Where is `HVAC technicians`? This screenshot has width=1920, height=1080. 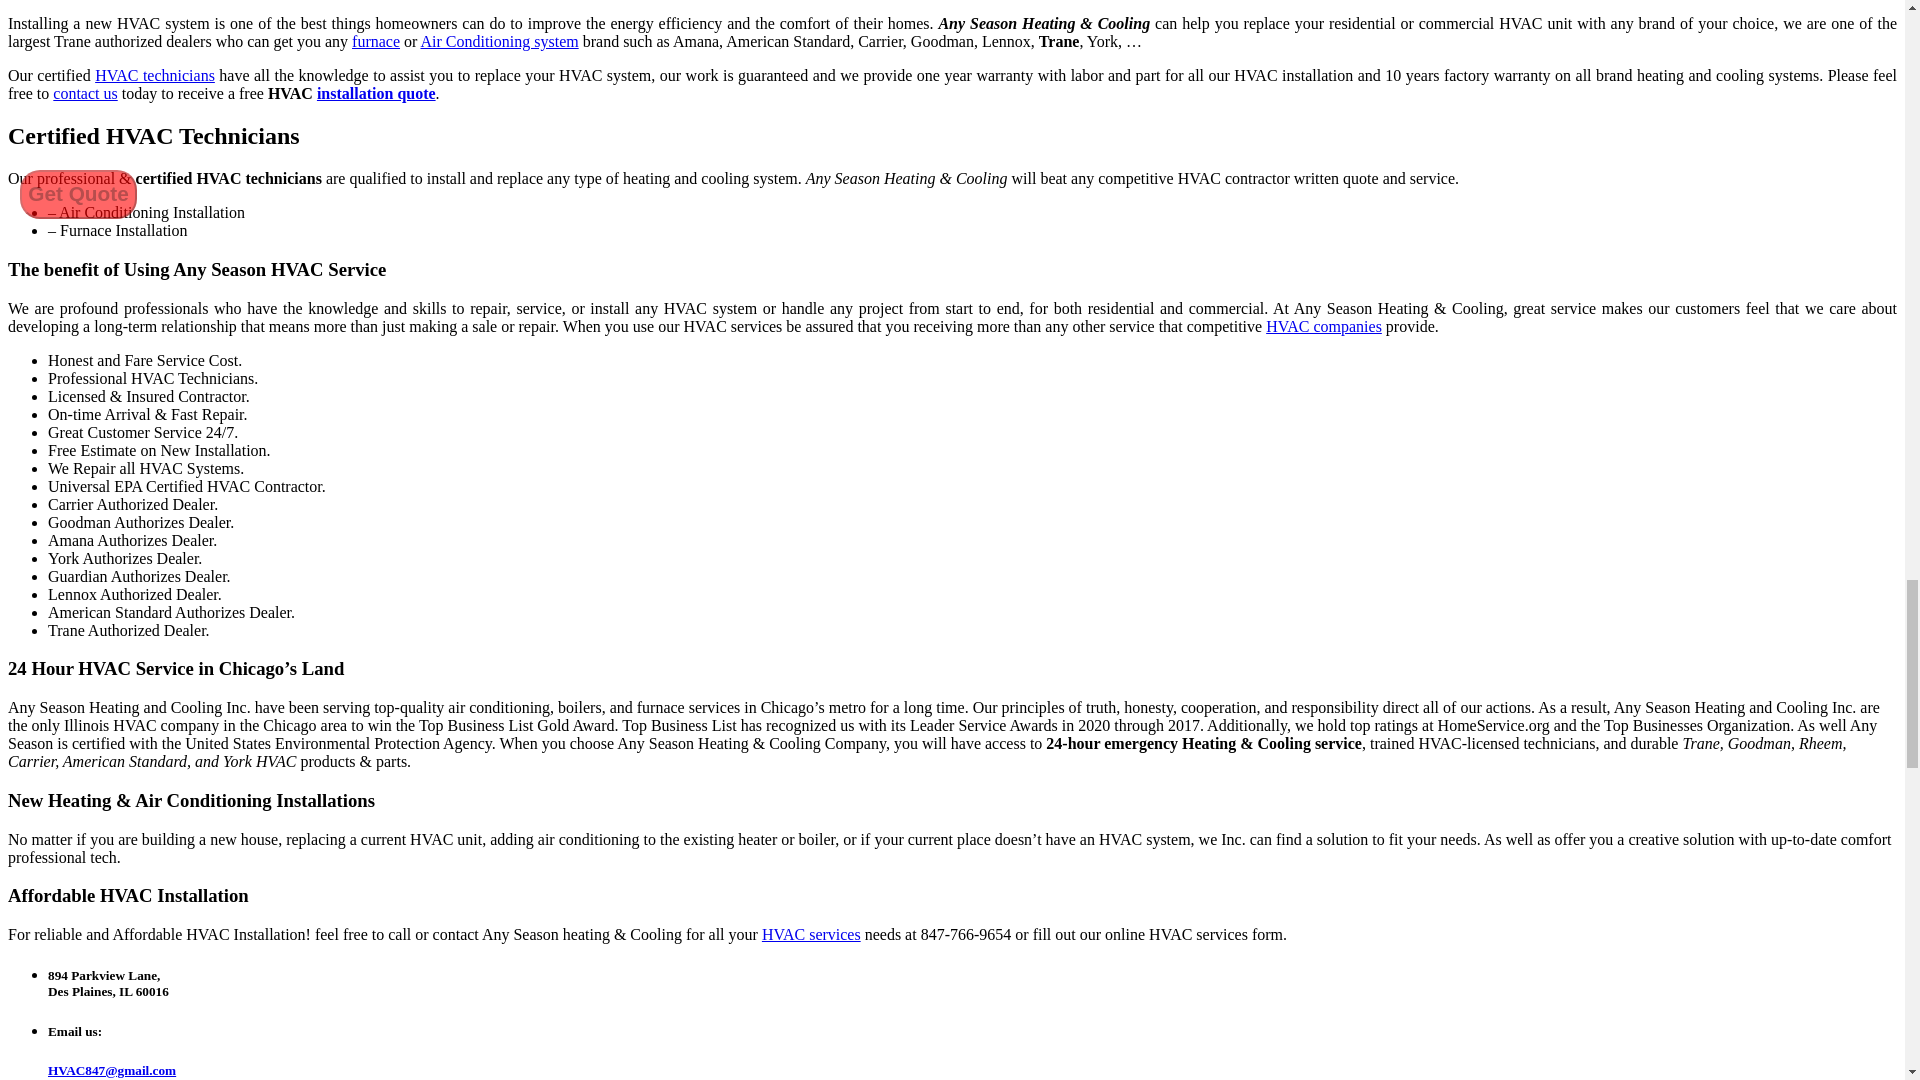 HVAC technicians is located at coordinates (154, 75).